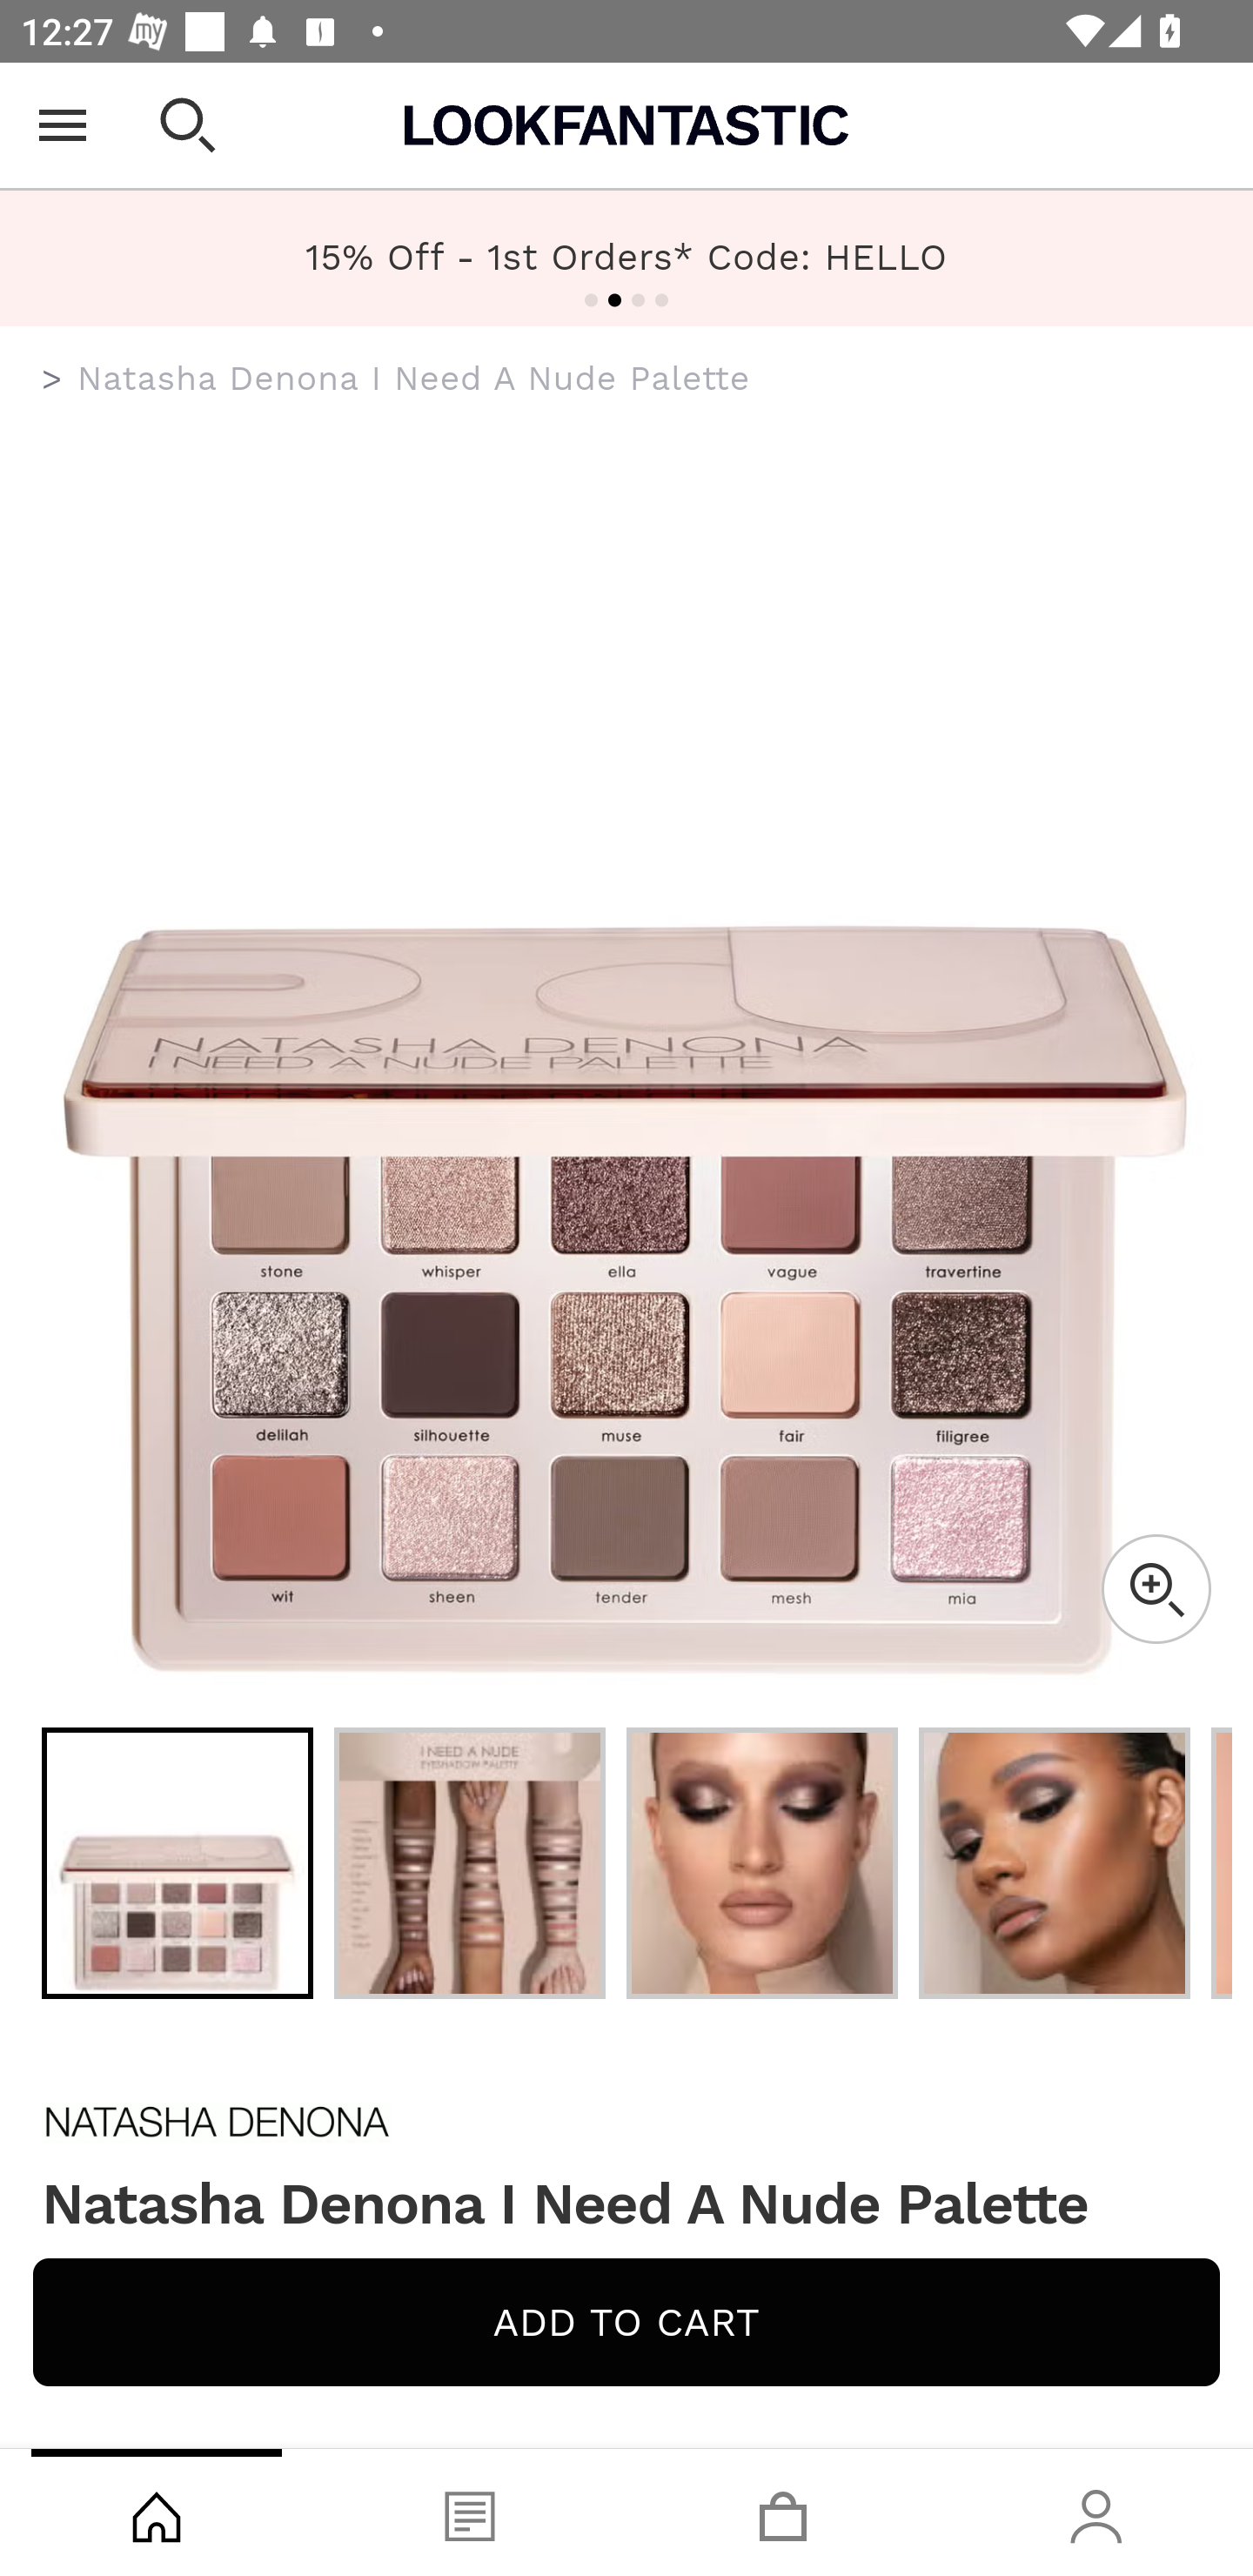 Image resolution: width=1253 pixels, height=2576 pixels. I want to click on Blog, tab, 2 of 4, so click(470, 2512).